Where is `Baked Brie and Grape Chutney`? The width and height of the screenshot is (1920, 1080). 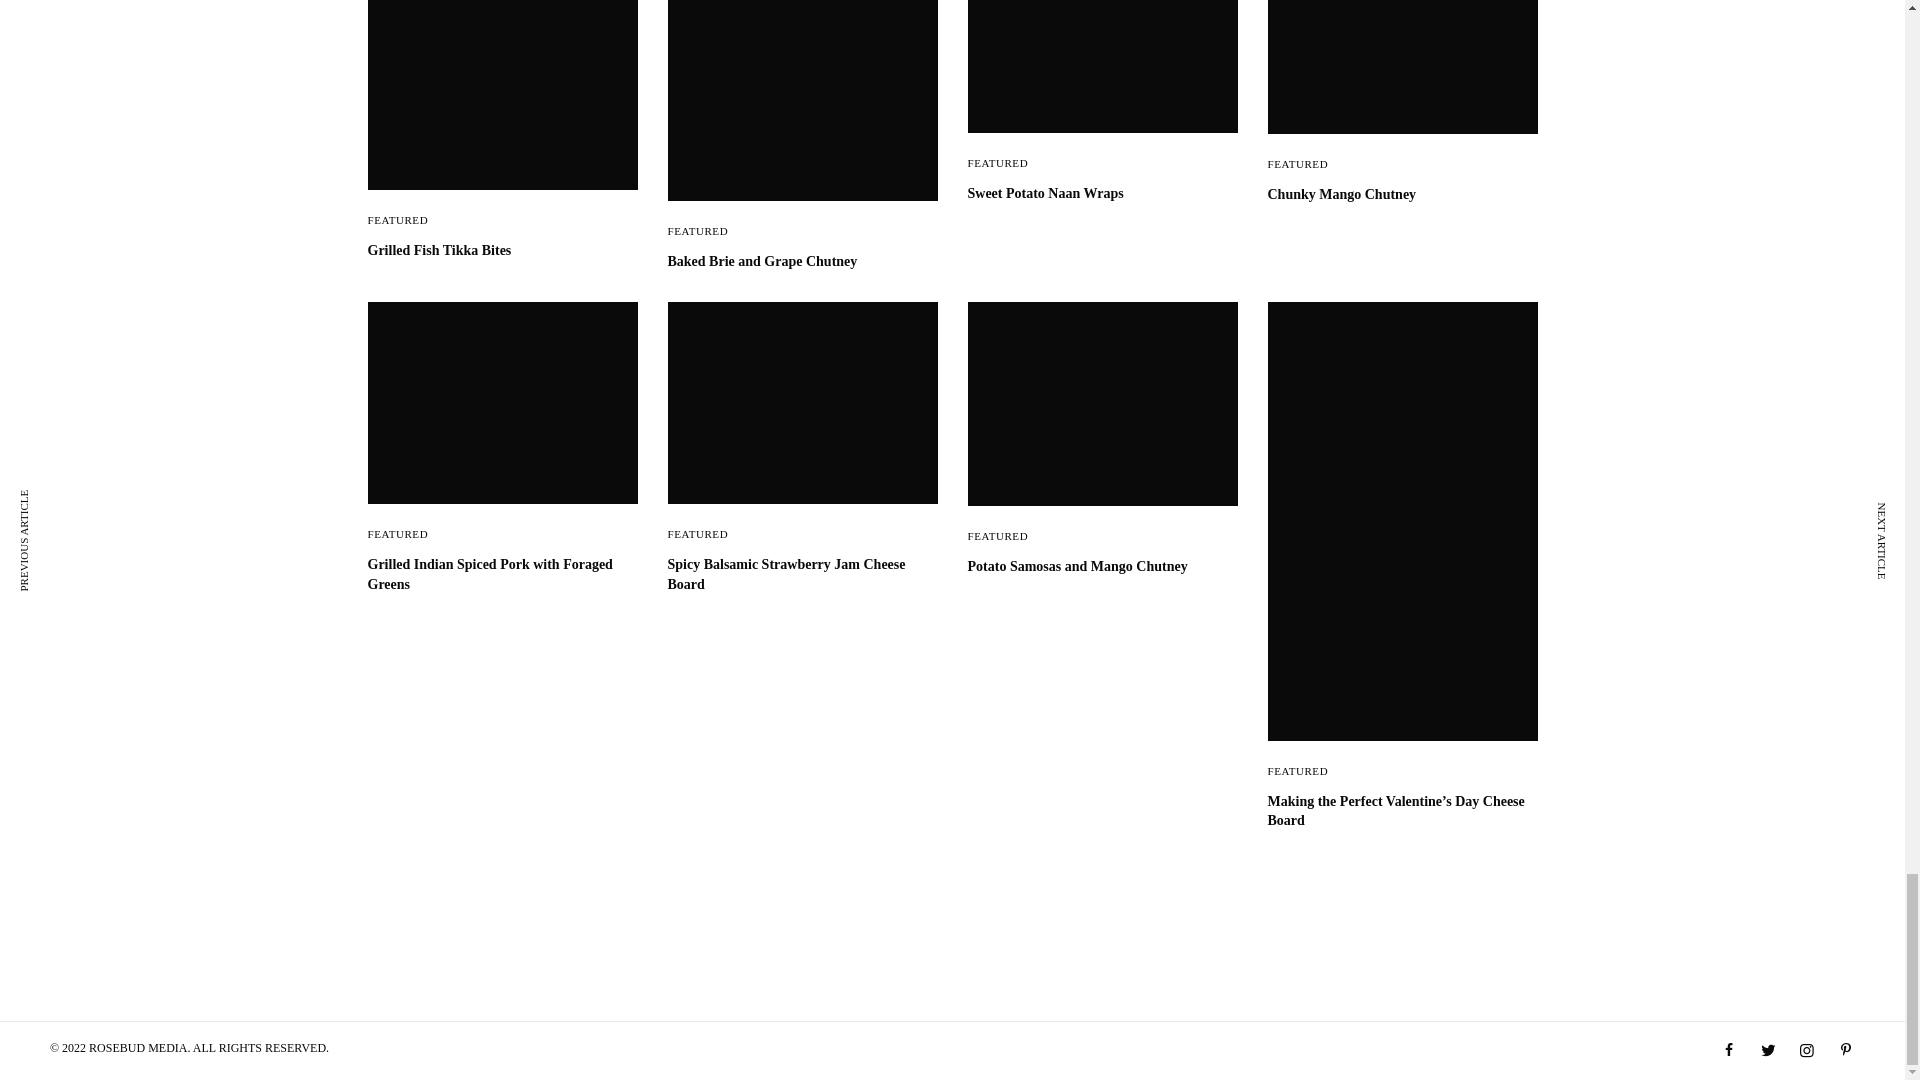
Baked Brie and Grape Chutney is located at coordinates (803, 262).